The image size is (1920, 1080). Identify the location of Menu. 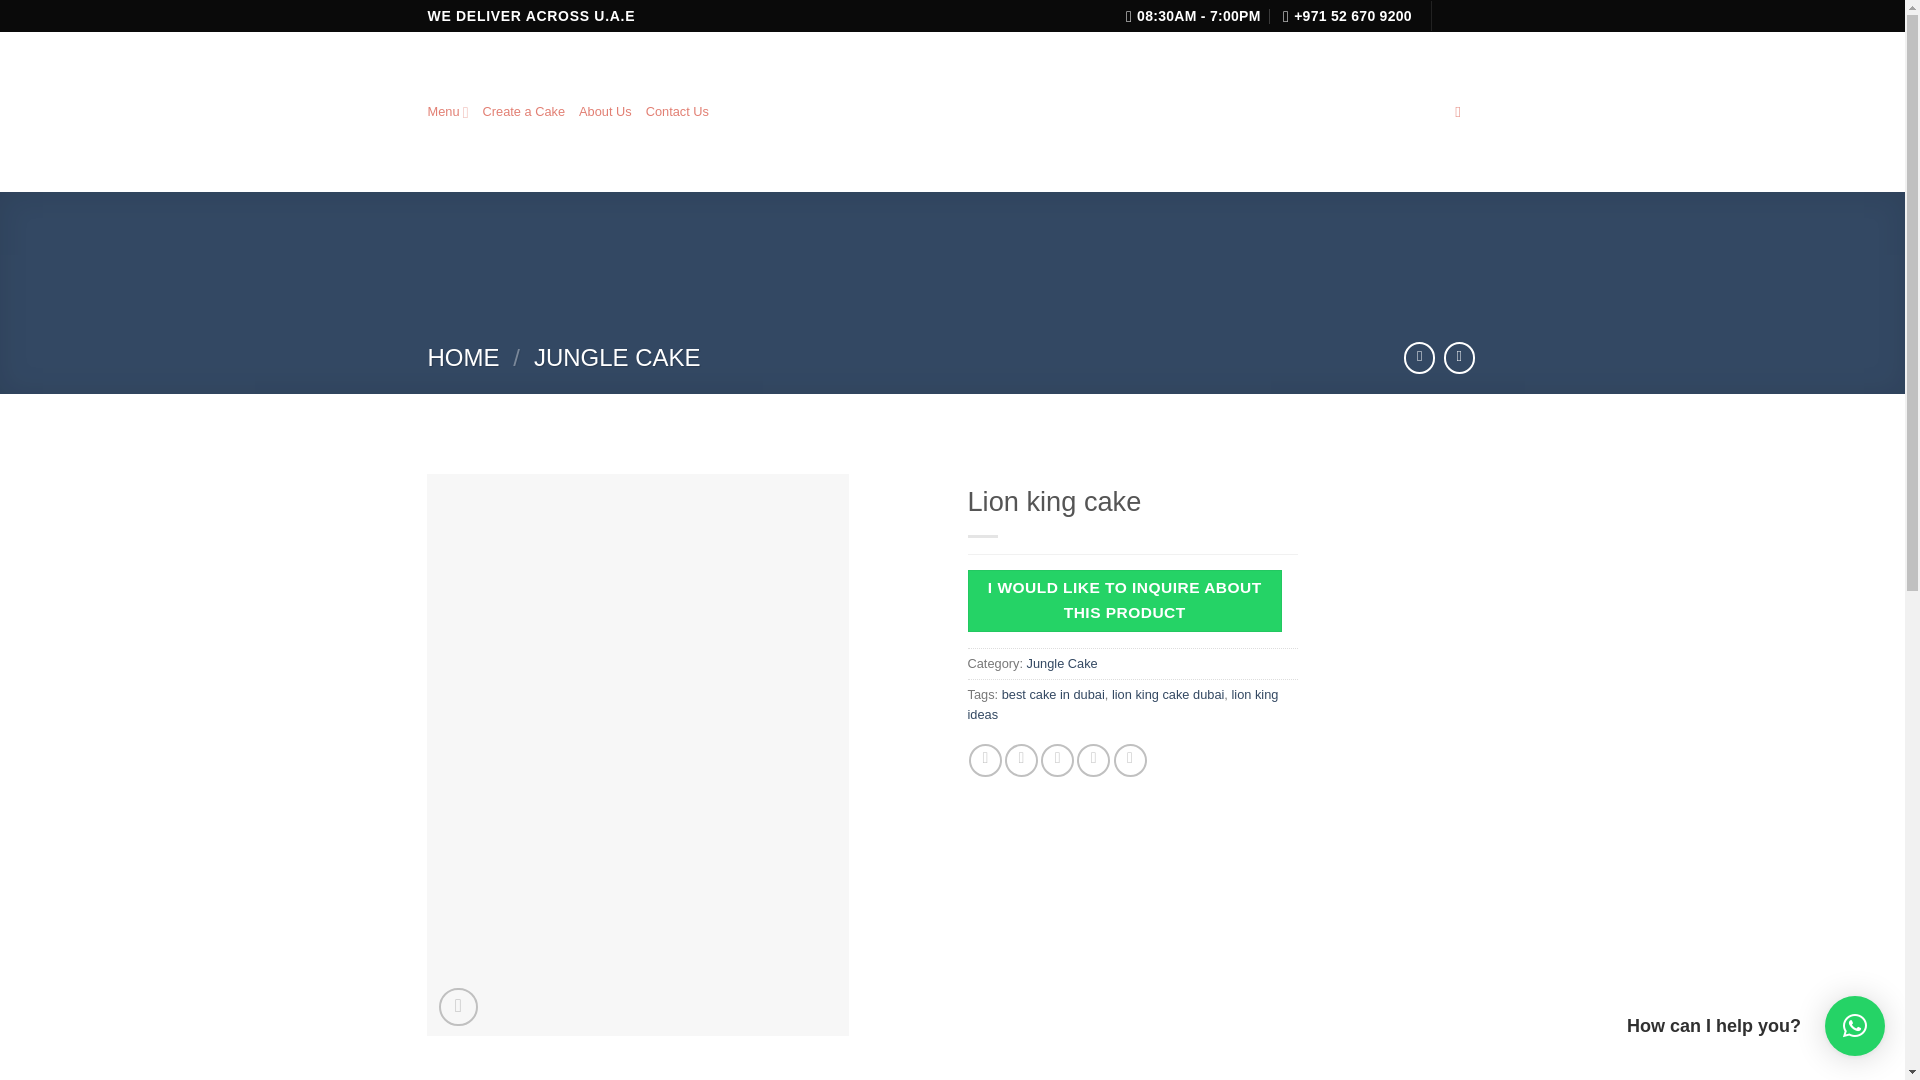
(448, 112).